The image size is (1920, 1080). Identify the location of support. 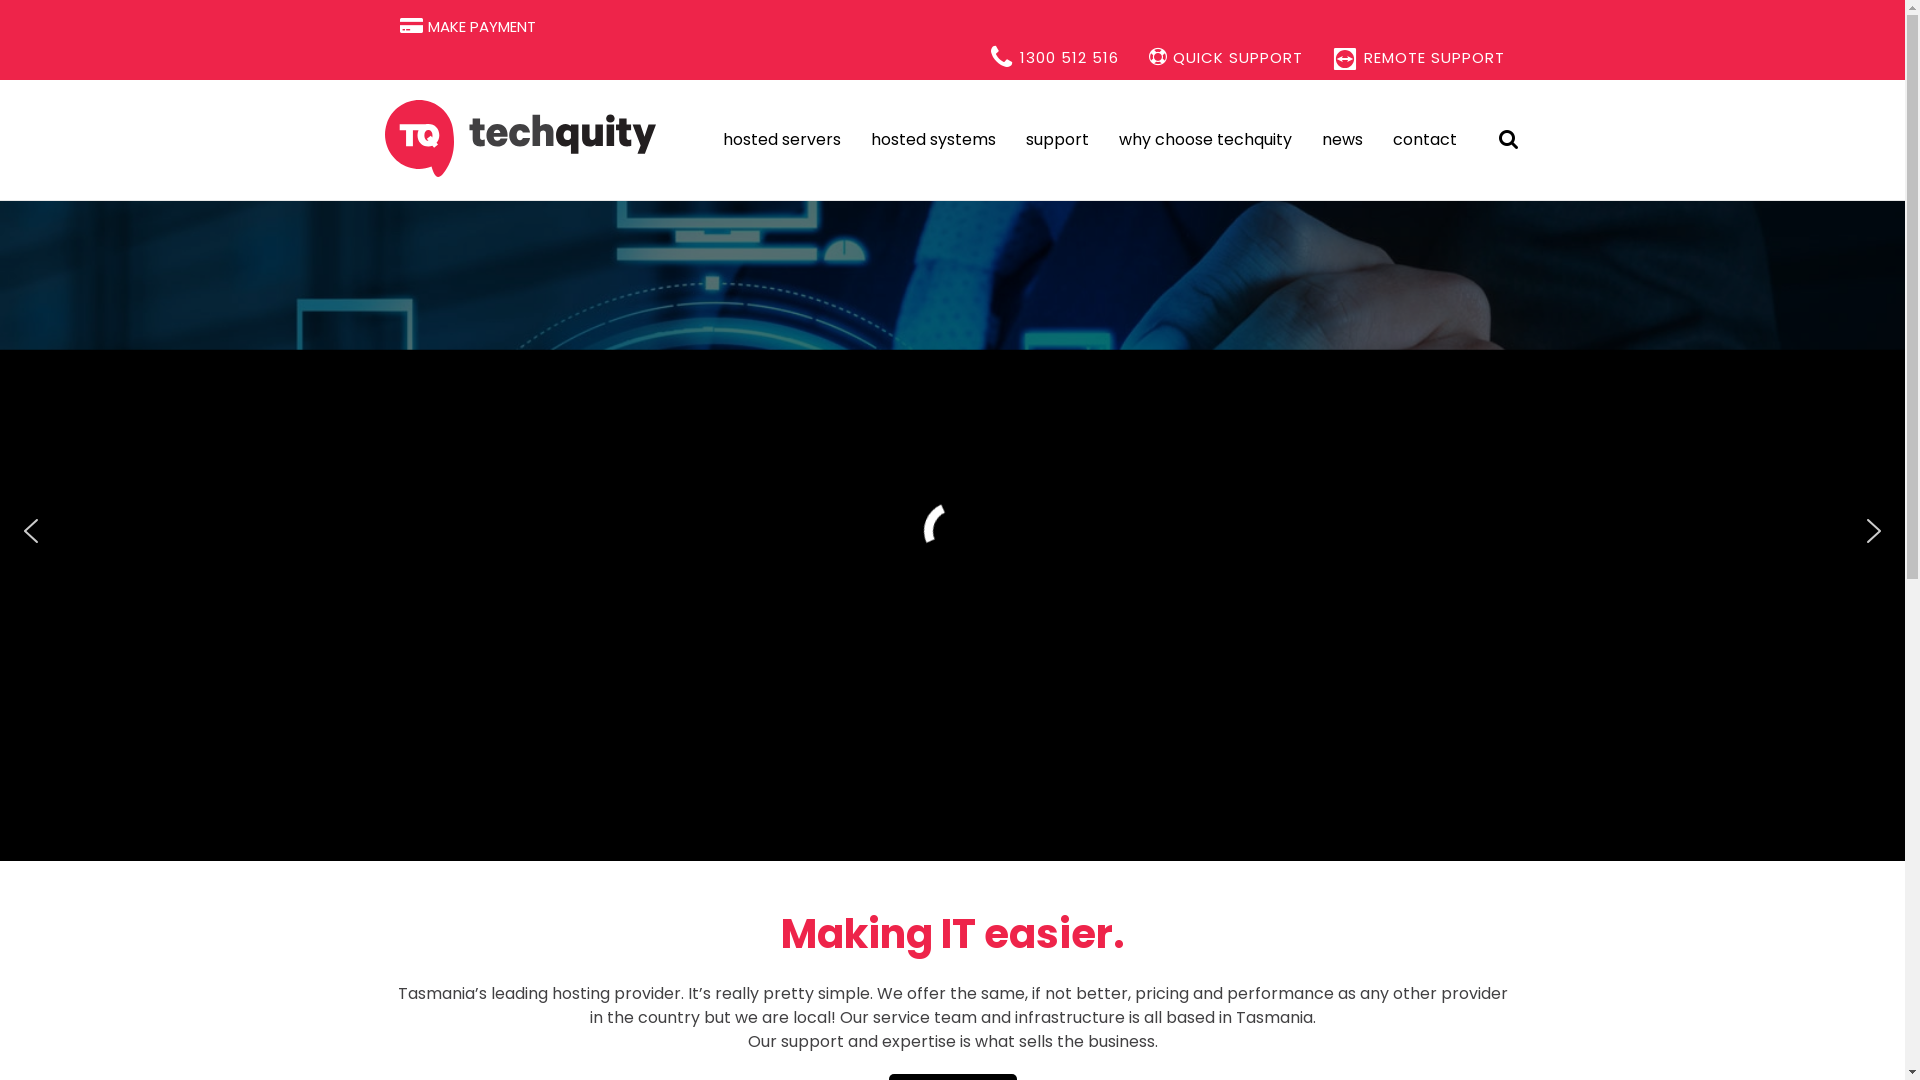
(1058, 140).